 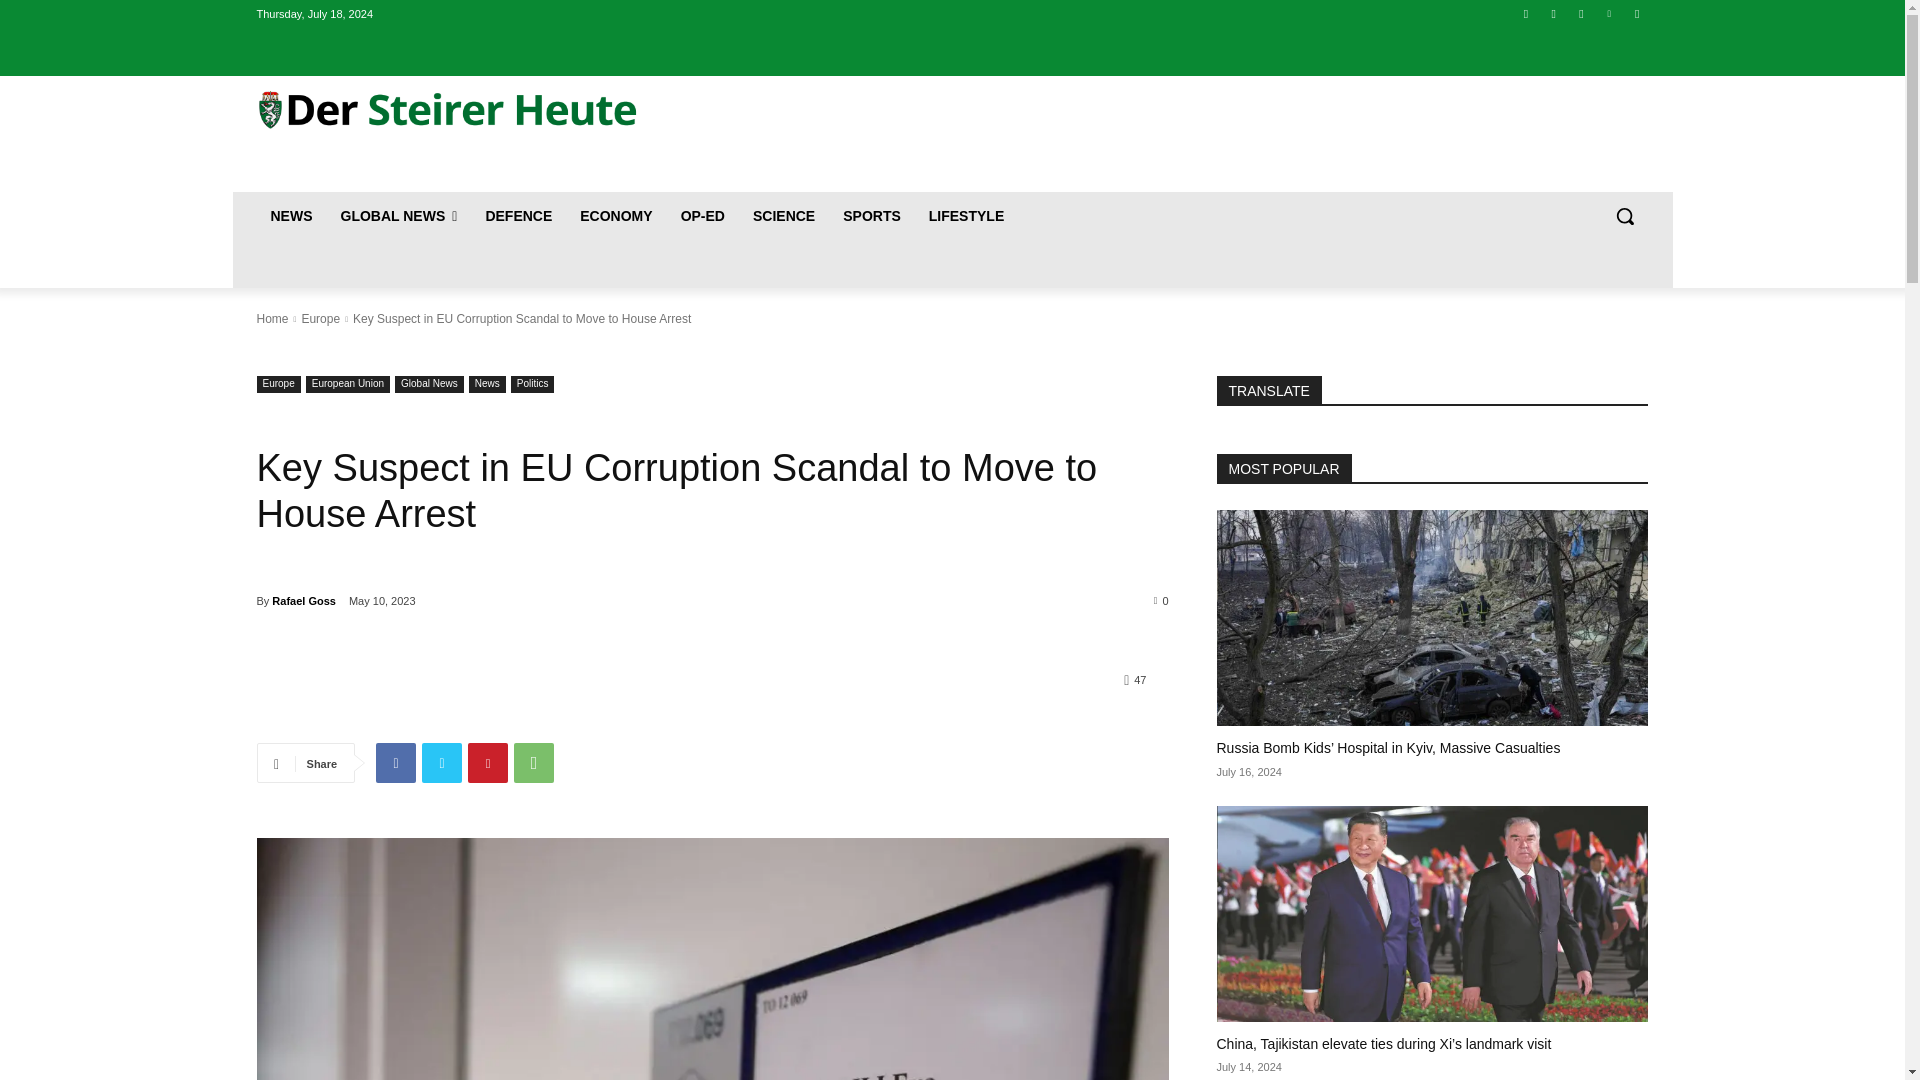 What do you see at coordinates (442, 763) in the screenshot?
I see `Twitter` at bounding box center [442, 763].